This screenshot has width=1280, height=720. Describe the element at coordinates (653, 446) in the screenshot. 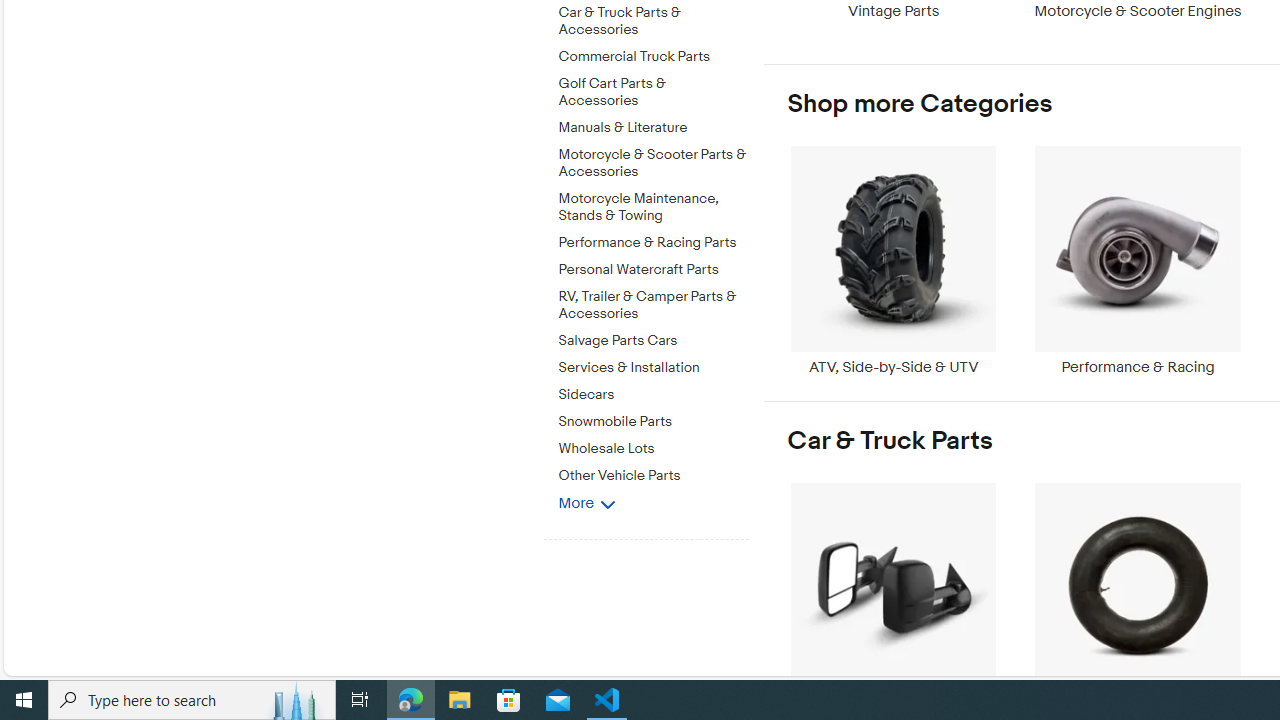

I see `Wholesale Lots` at that location.